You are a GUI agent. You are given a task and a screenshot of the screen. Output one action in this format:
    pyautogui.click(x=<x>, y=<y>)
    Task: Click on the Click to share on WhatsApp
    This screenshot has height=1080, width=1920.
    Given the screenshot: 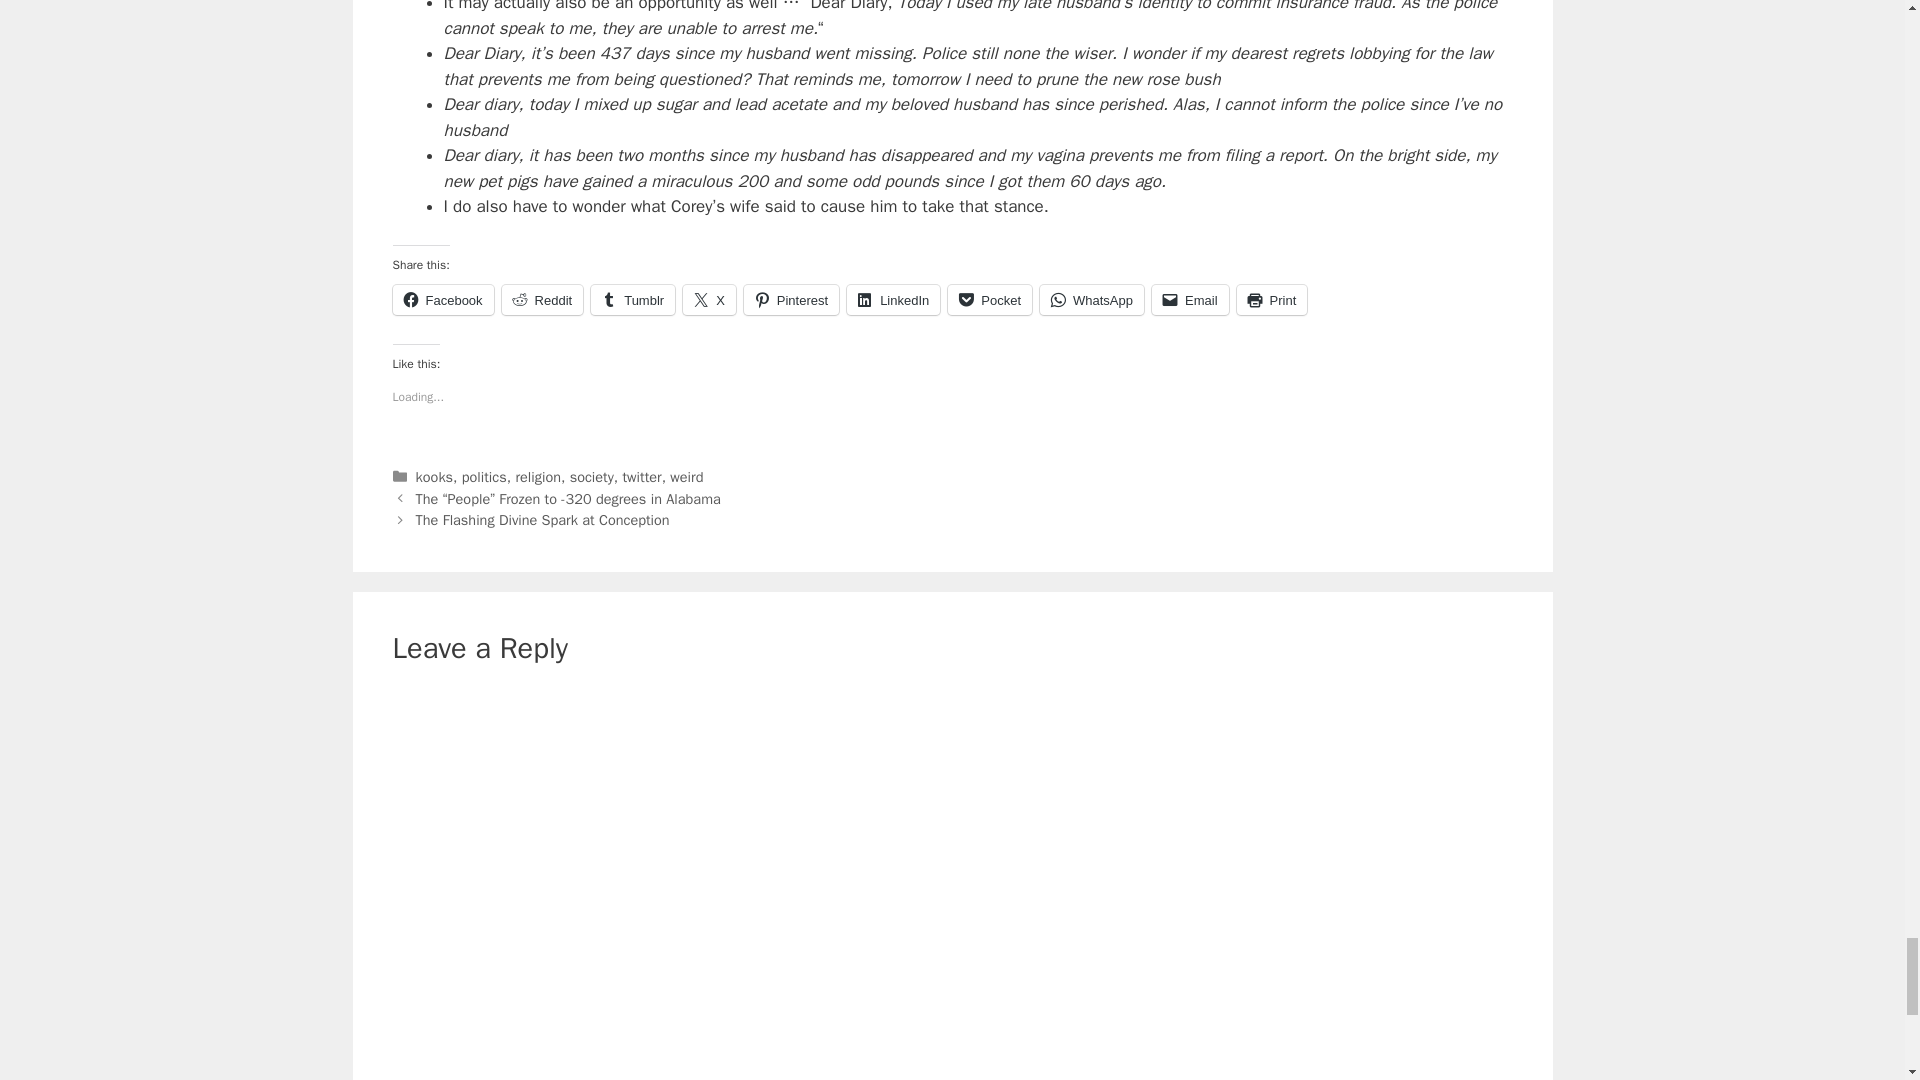 What is the action you would take?
    pyautogui.click(x=1092, y=300)
    